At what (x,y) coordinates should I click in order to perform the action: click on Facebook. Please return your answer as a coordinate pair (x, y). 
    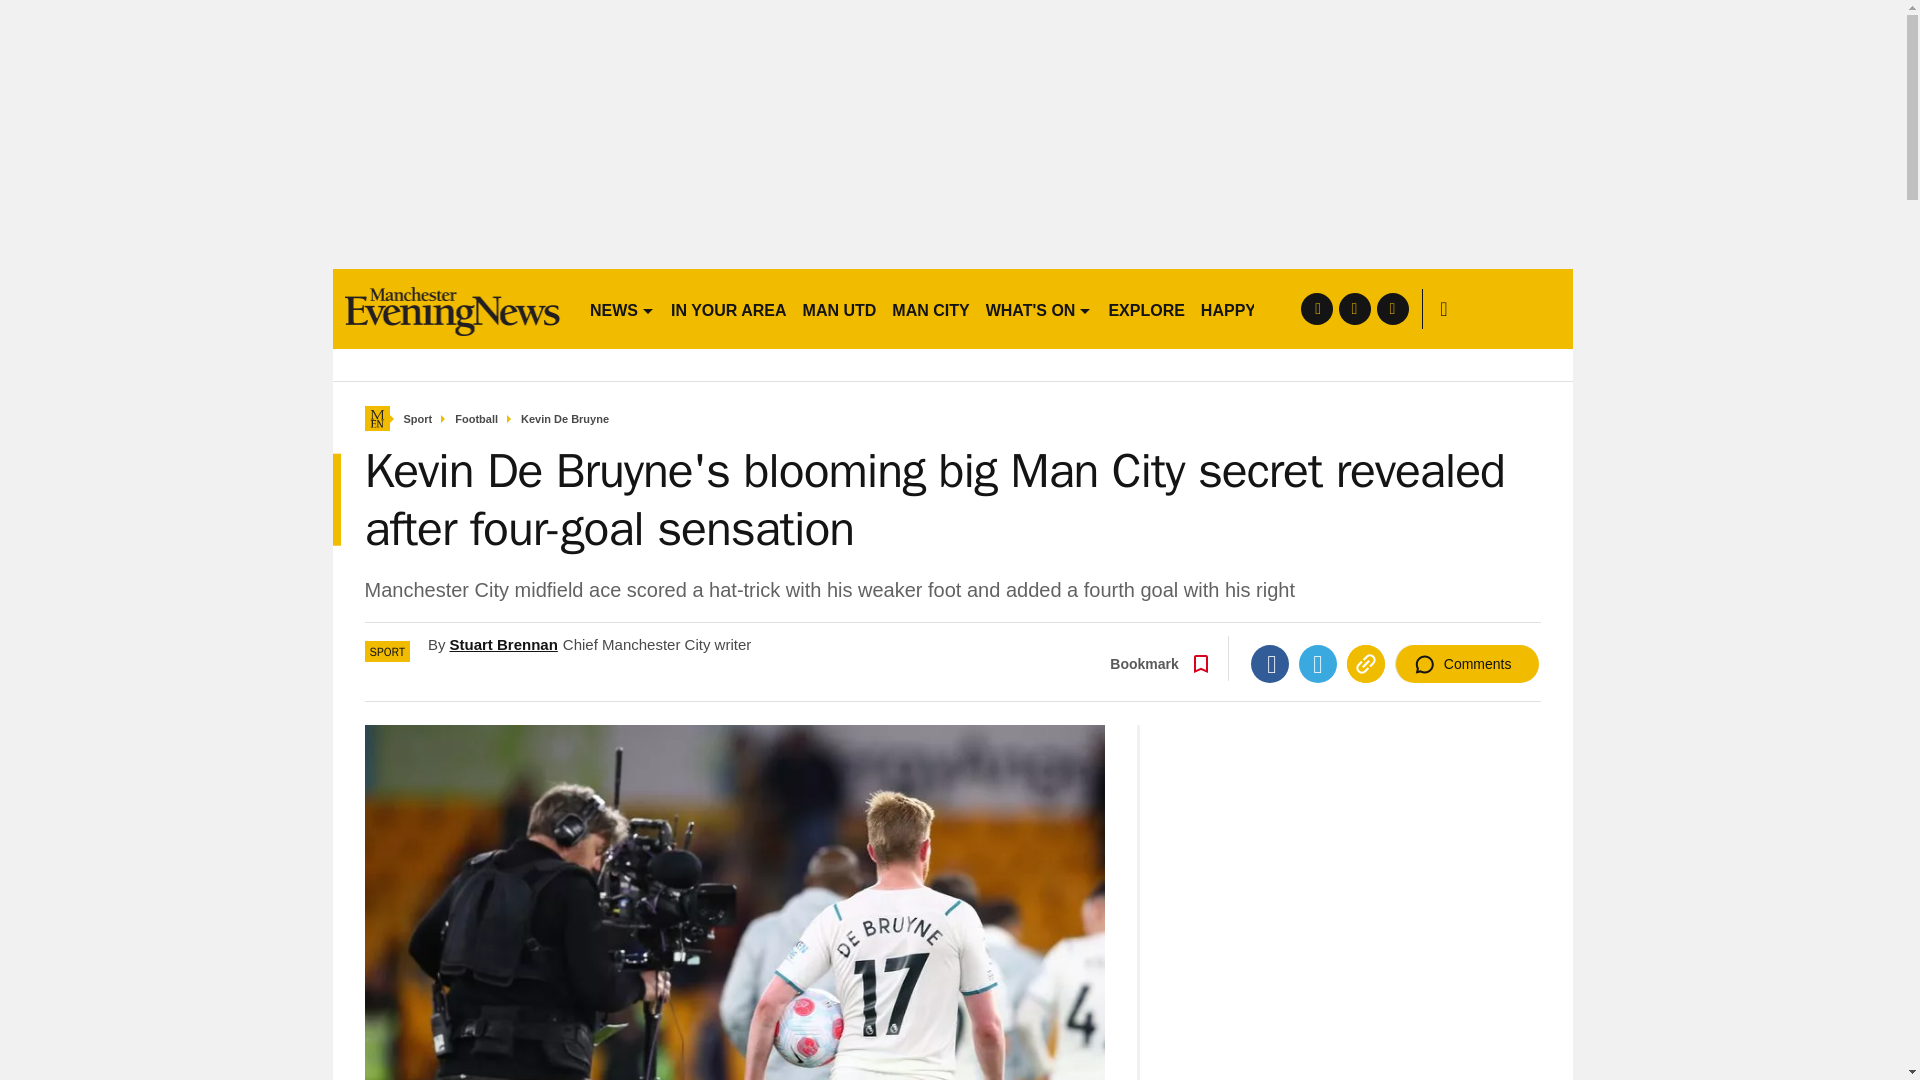
    Looking at the image, I should click on (1270, 663).